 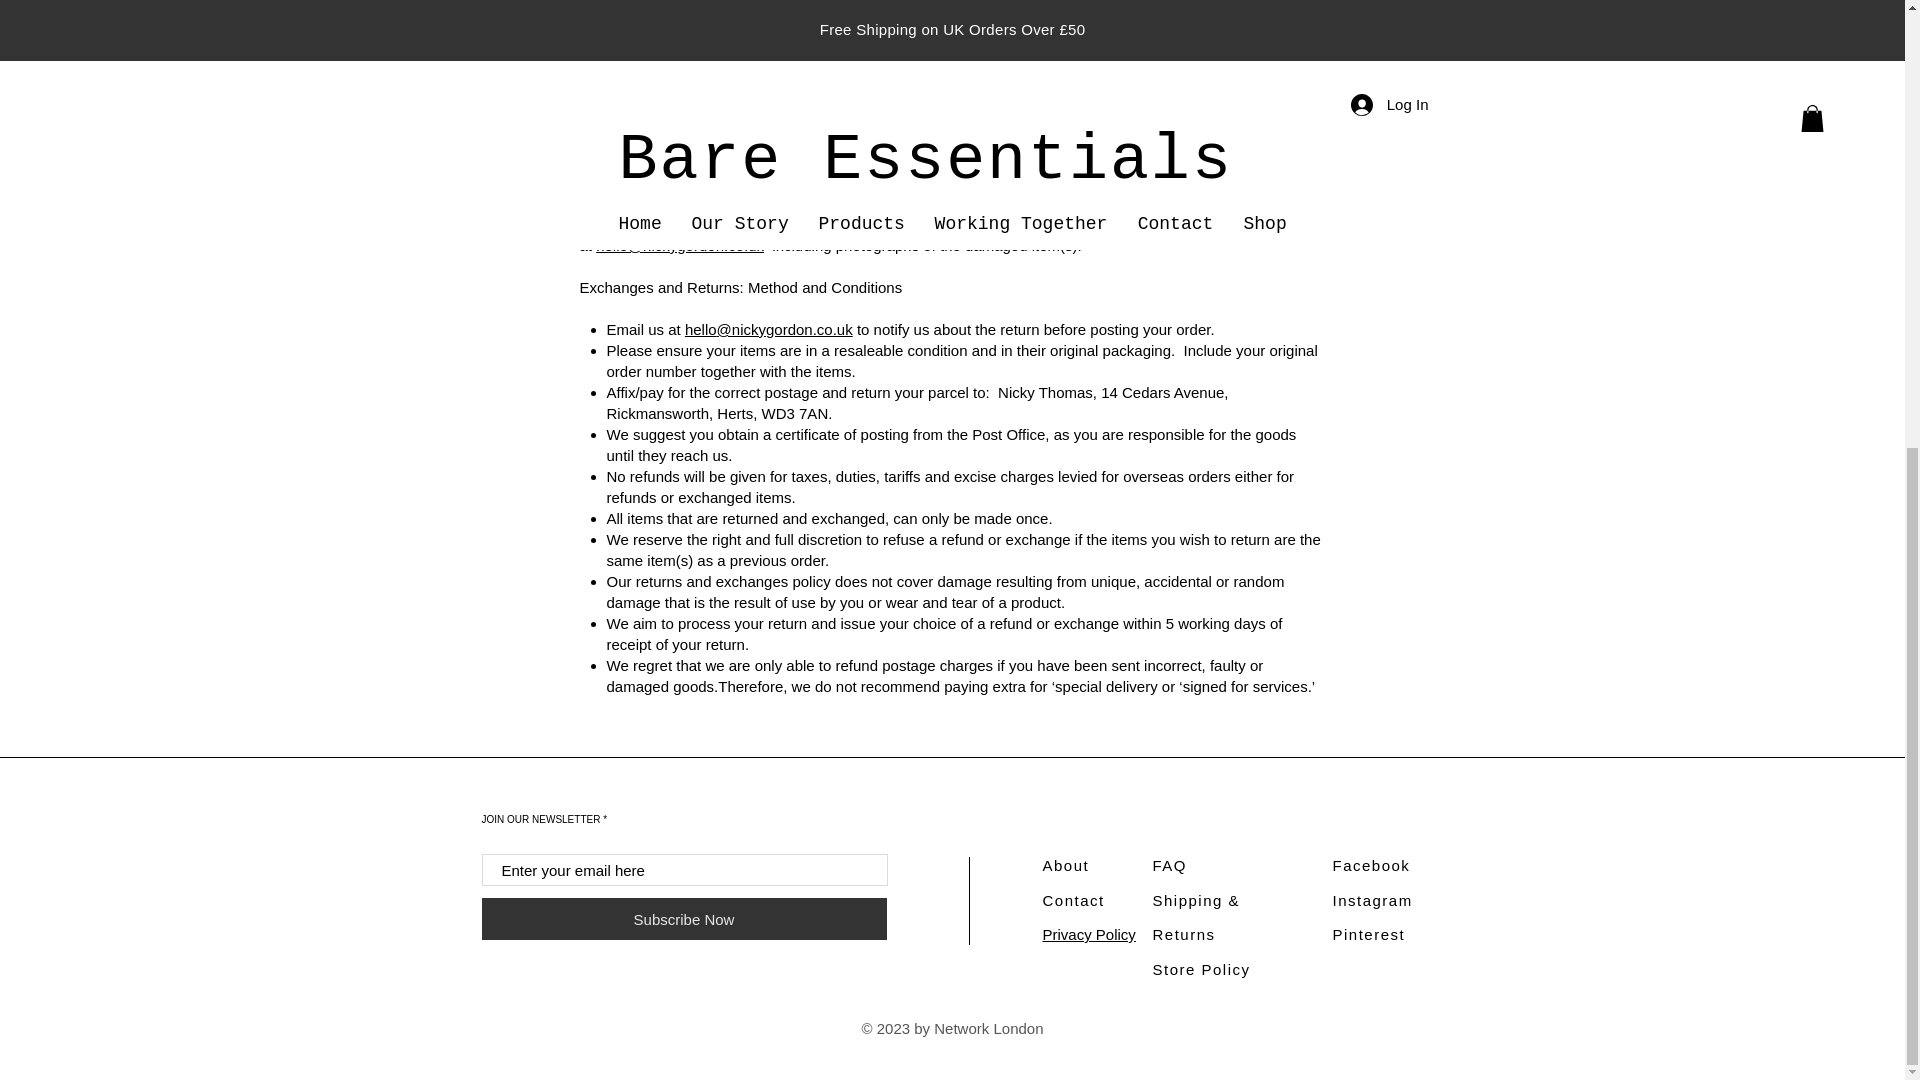 What do you see at coordinates (1200, 970) in the screenshot?
I see `Store Policy` at bounding box center [1200, 970].